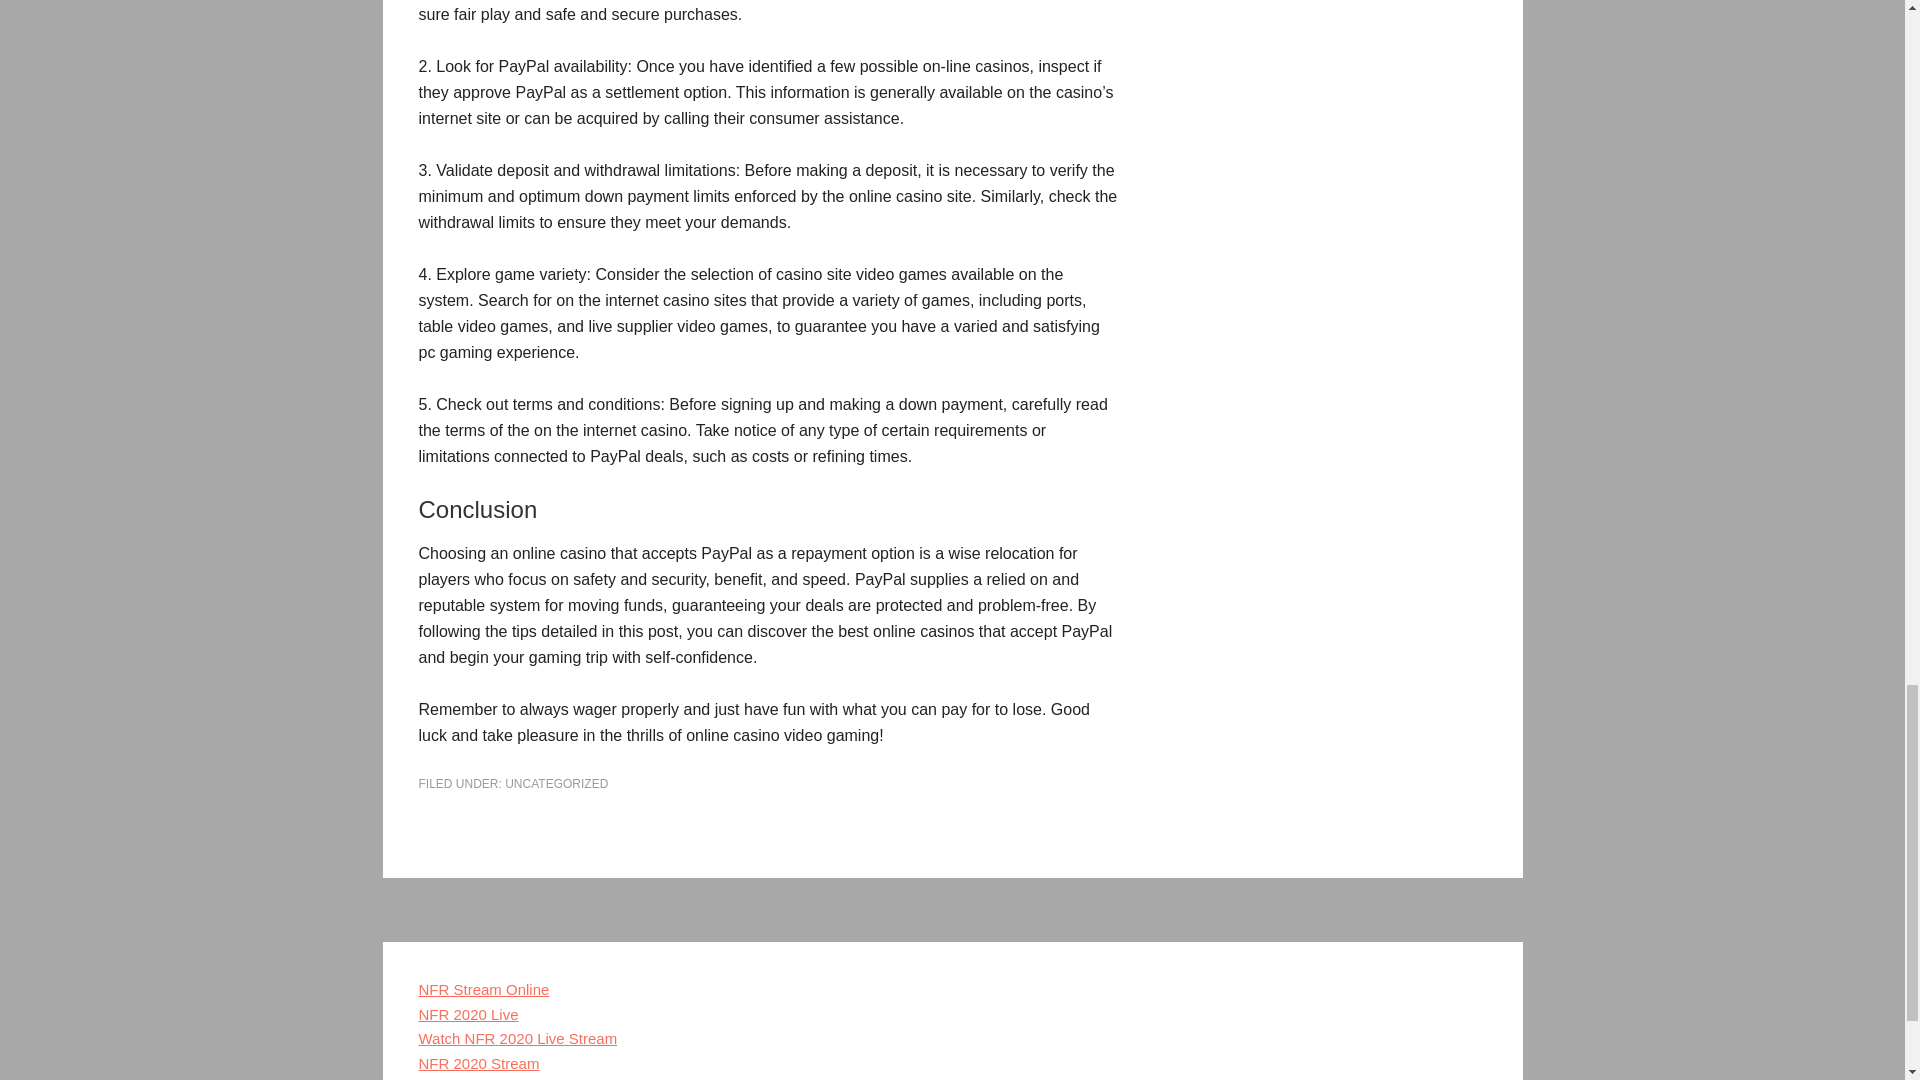 The image size is (1920, 1080). Describe the element at coordinates (468, 1014) in the screenshot. I see `NFR 2020 Live` at that location.